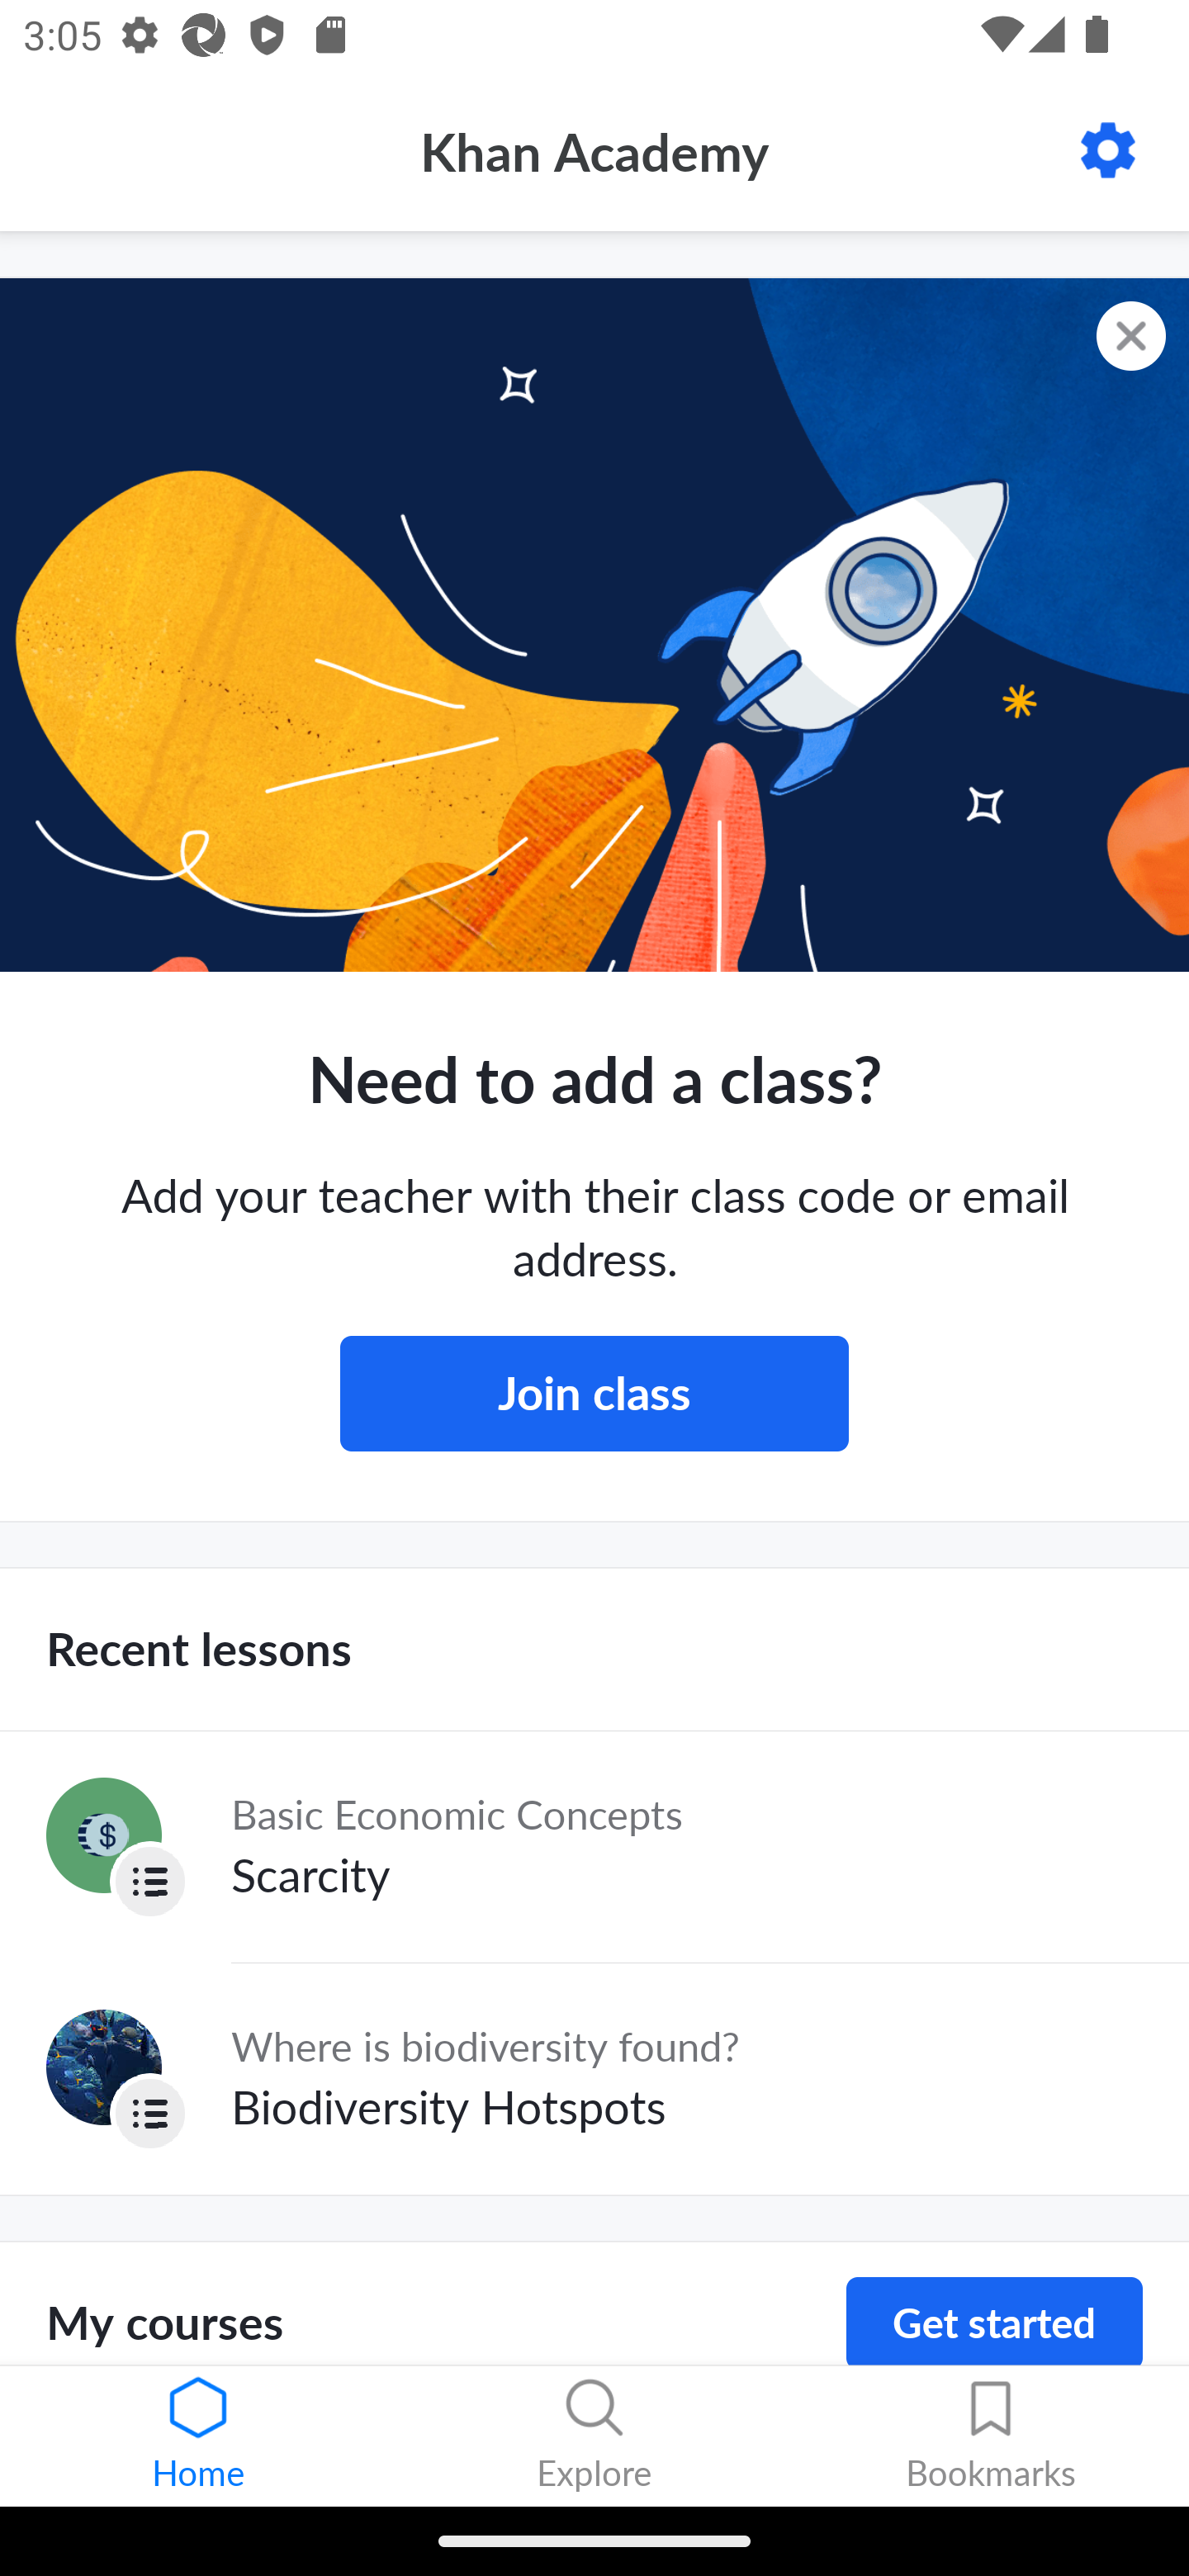 The height and width of the screenshot is (2576, 1189). What do you see at coordinates (594, 1394) in the screenshot?
I see `Join class` at bounding box center [594, 1394].